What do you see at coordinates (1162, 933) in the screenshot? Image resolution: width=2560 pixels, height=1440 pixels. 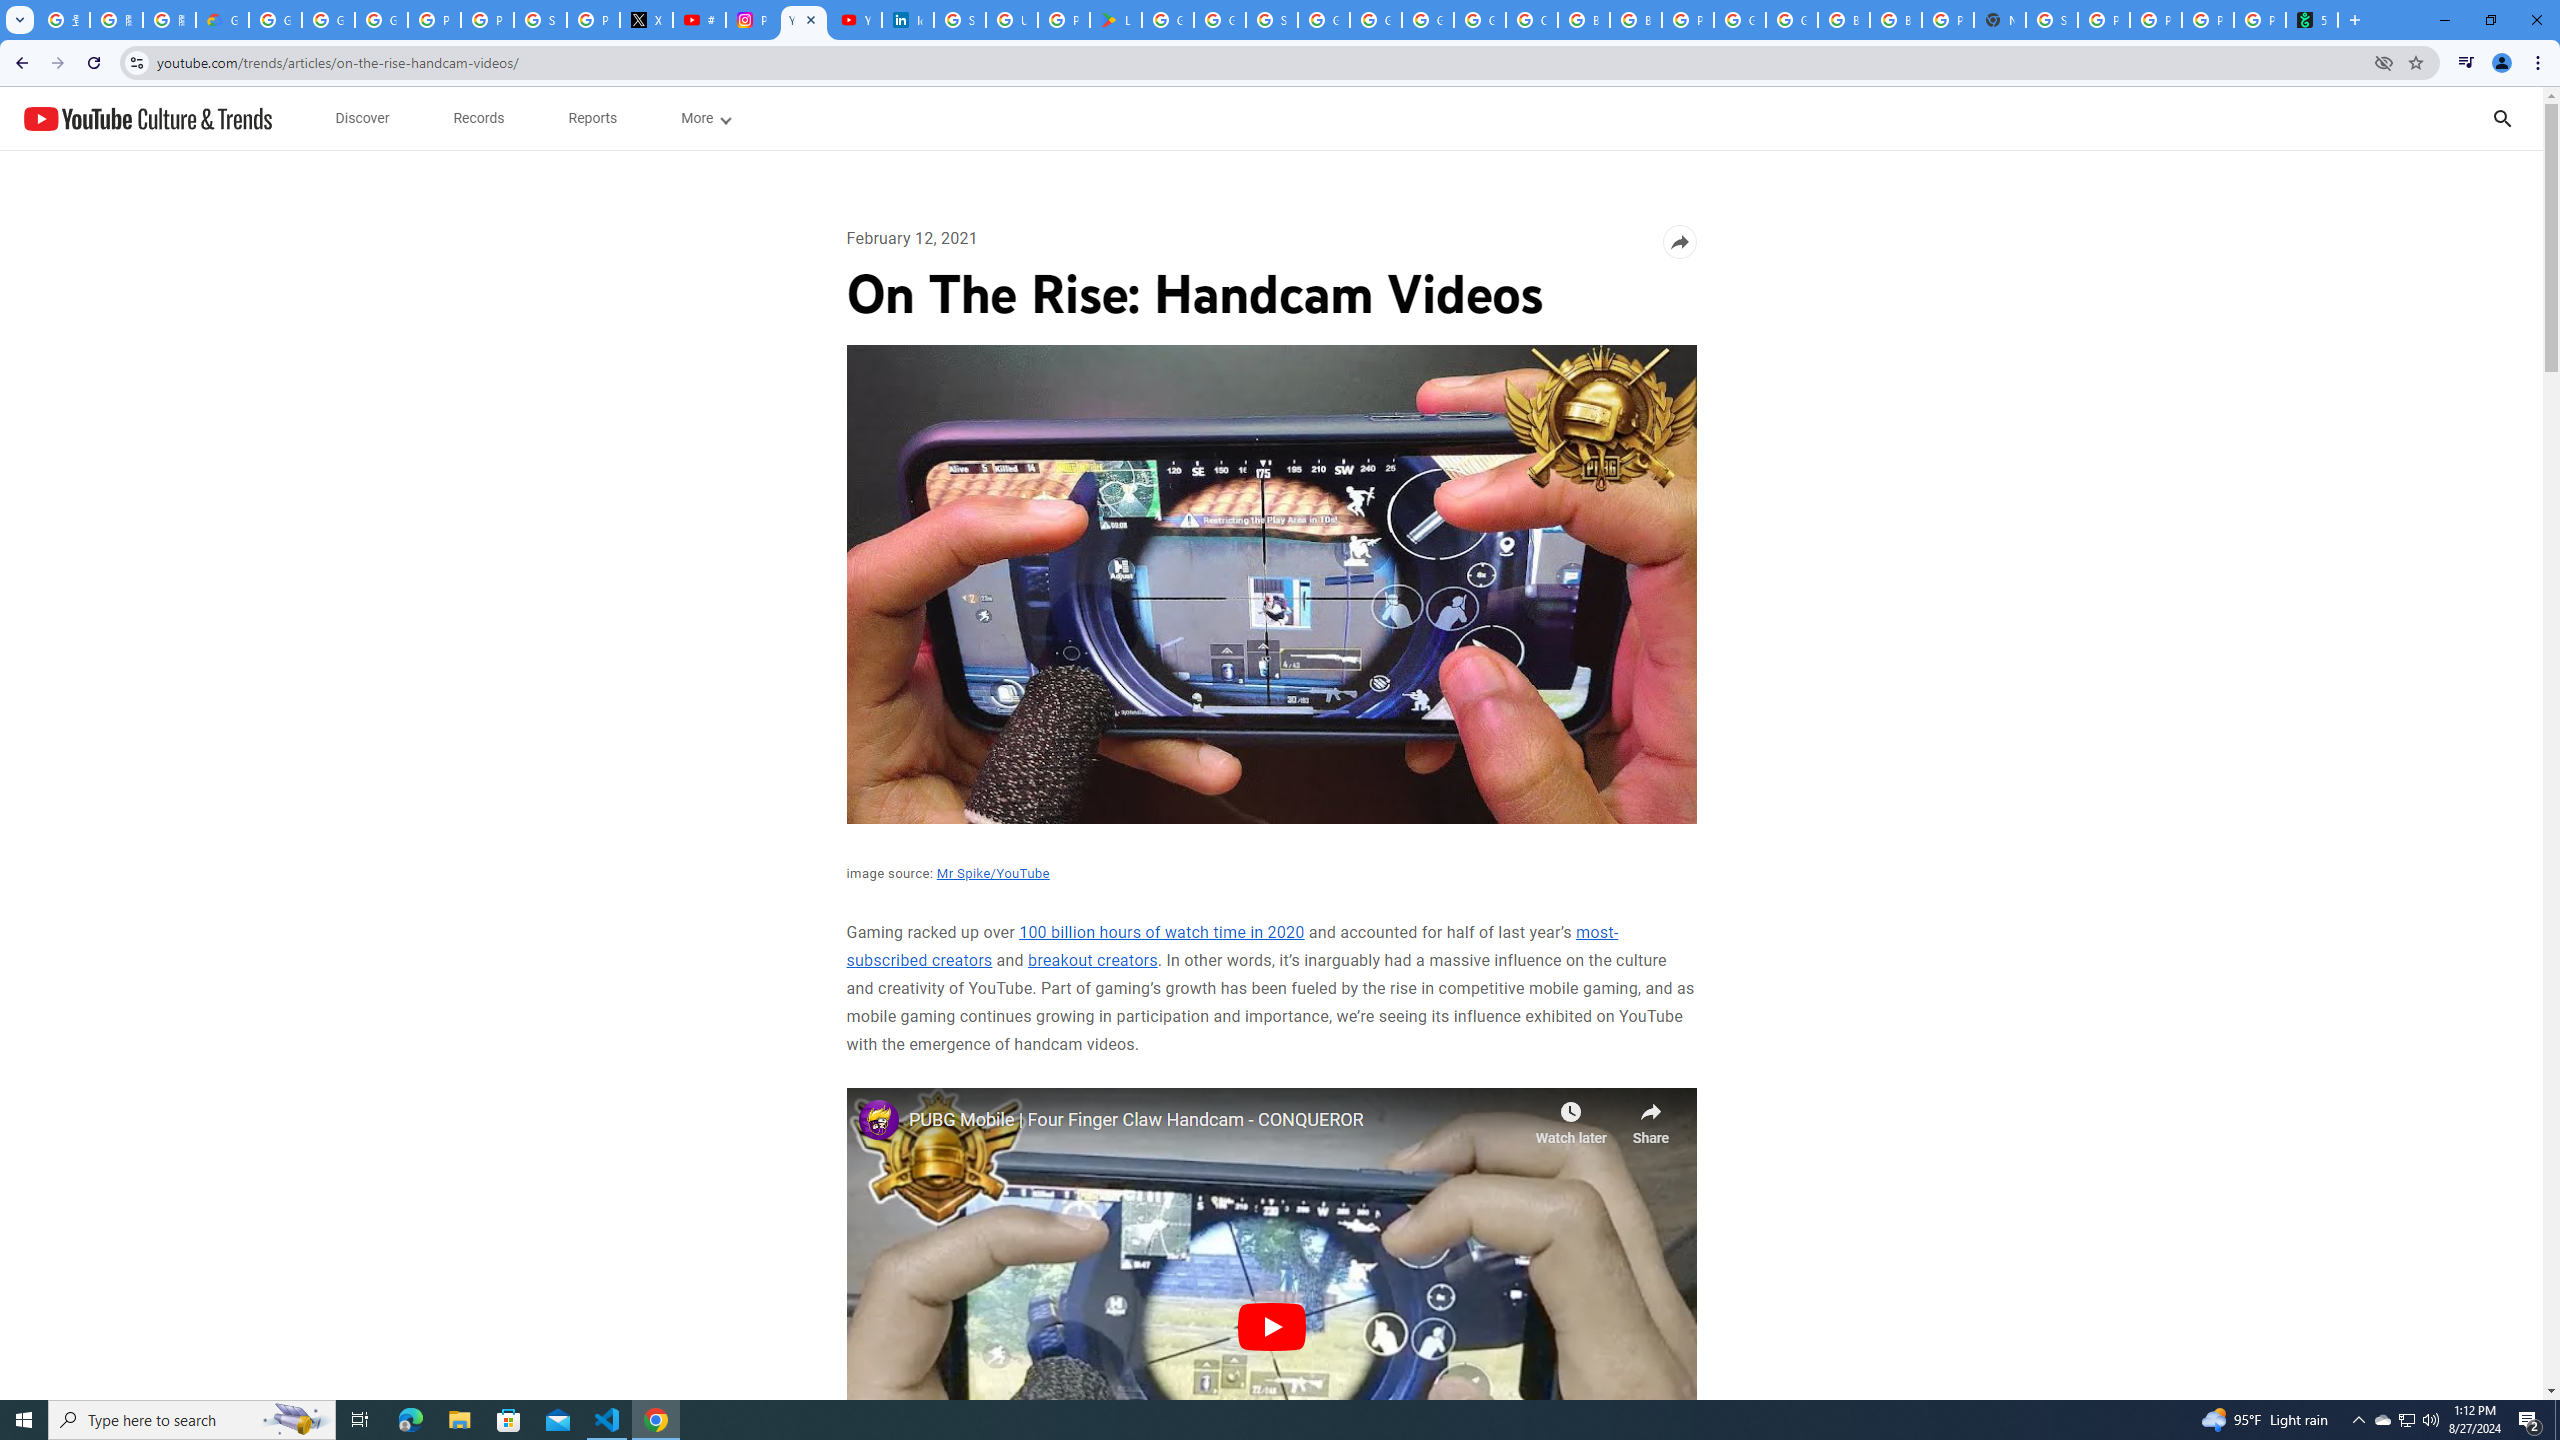 I see `100 billion hours of watch time in 2020` at bounding box center [1162, 933].